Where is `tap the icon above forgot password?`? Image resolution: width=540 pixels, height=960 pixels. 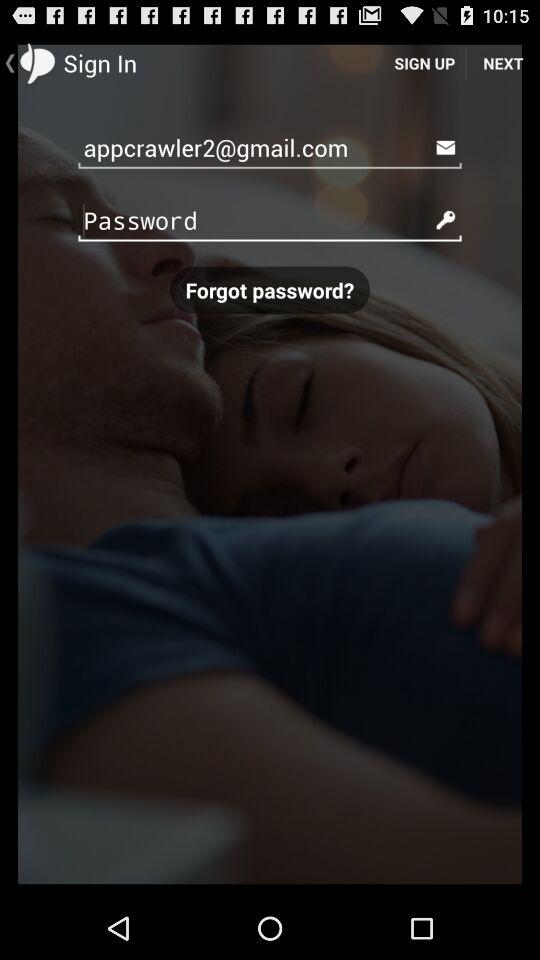
tap the icon above forgot password? is located at coordinates (270, 220).